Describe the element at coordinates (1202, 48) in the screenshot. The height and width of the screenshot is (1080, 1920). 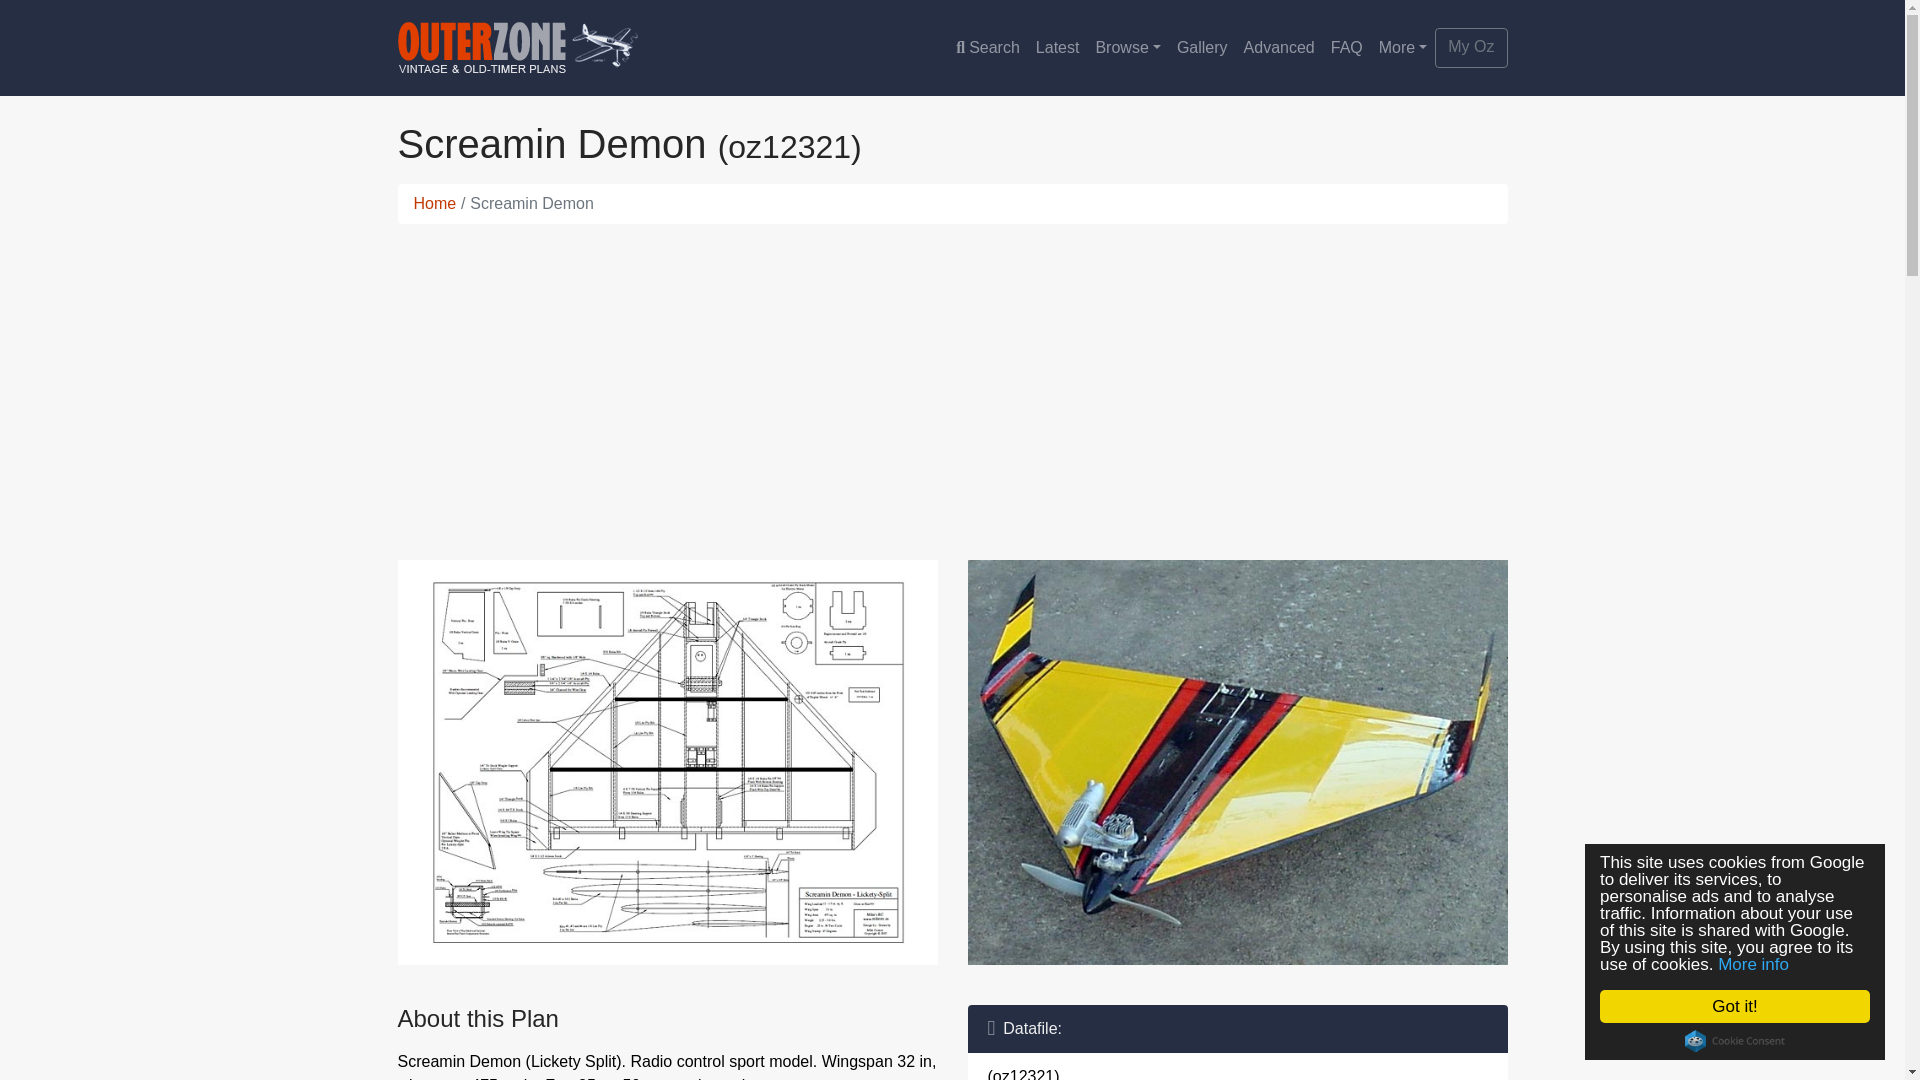
I see `Gallery` at that location.